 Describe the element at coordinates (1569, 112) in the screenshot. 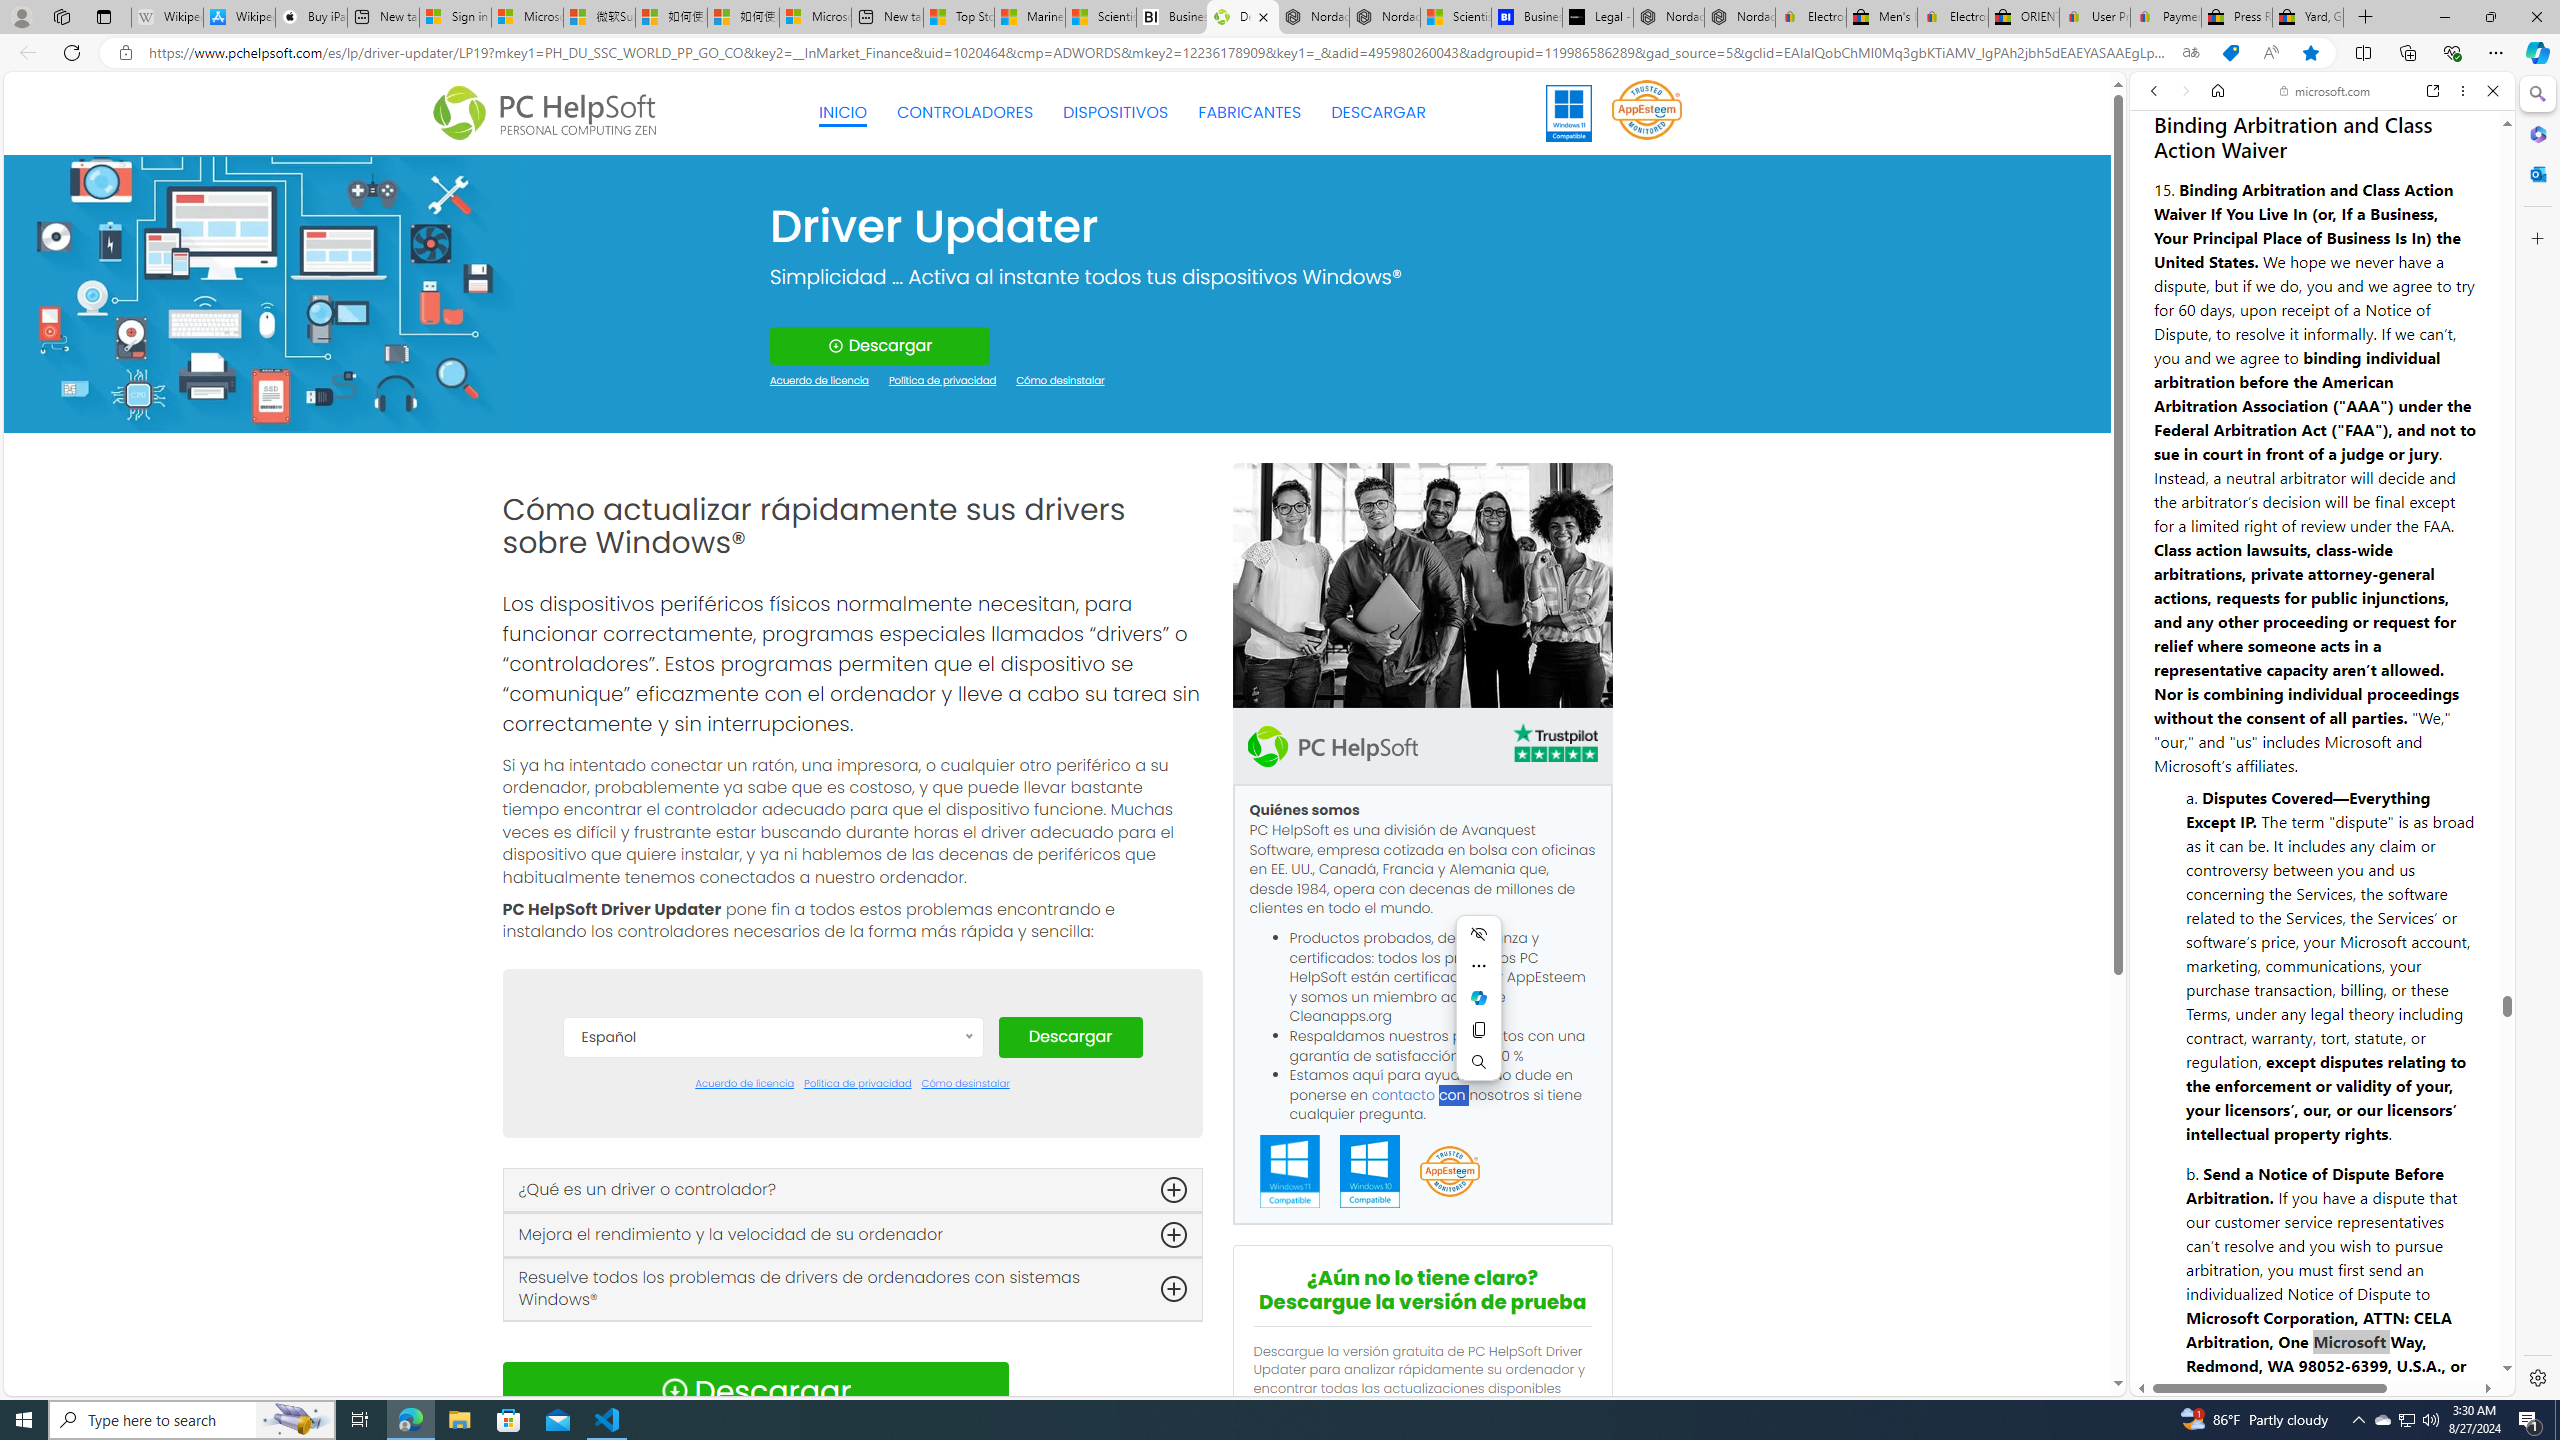

I see `Windows 11` at that location.